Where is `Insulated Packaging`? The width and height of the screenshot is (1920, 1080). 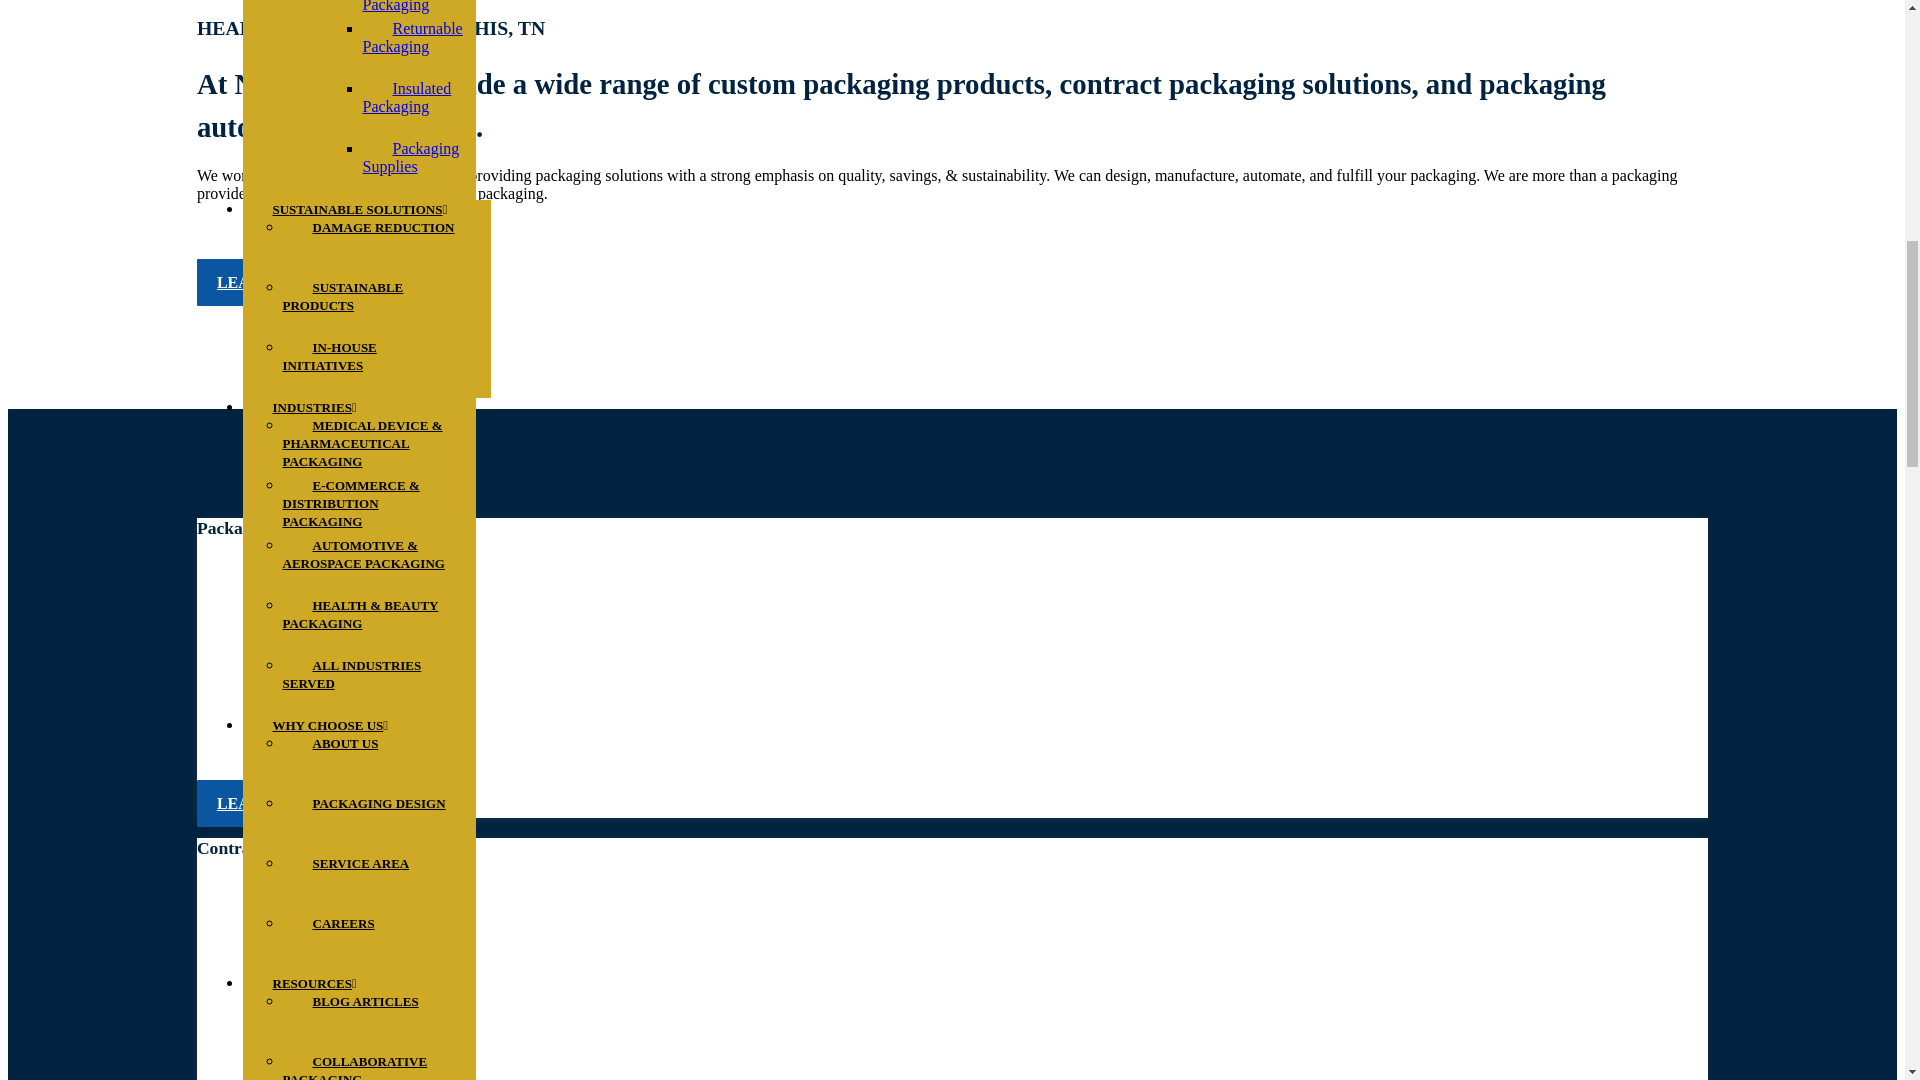
Insulated Packaging is located at coordinates (410, 98).